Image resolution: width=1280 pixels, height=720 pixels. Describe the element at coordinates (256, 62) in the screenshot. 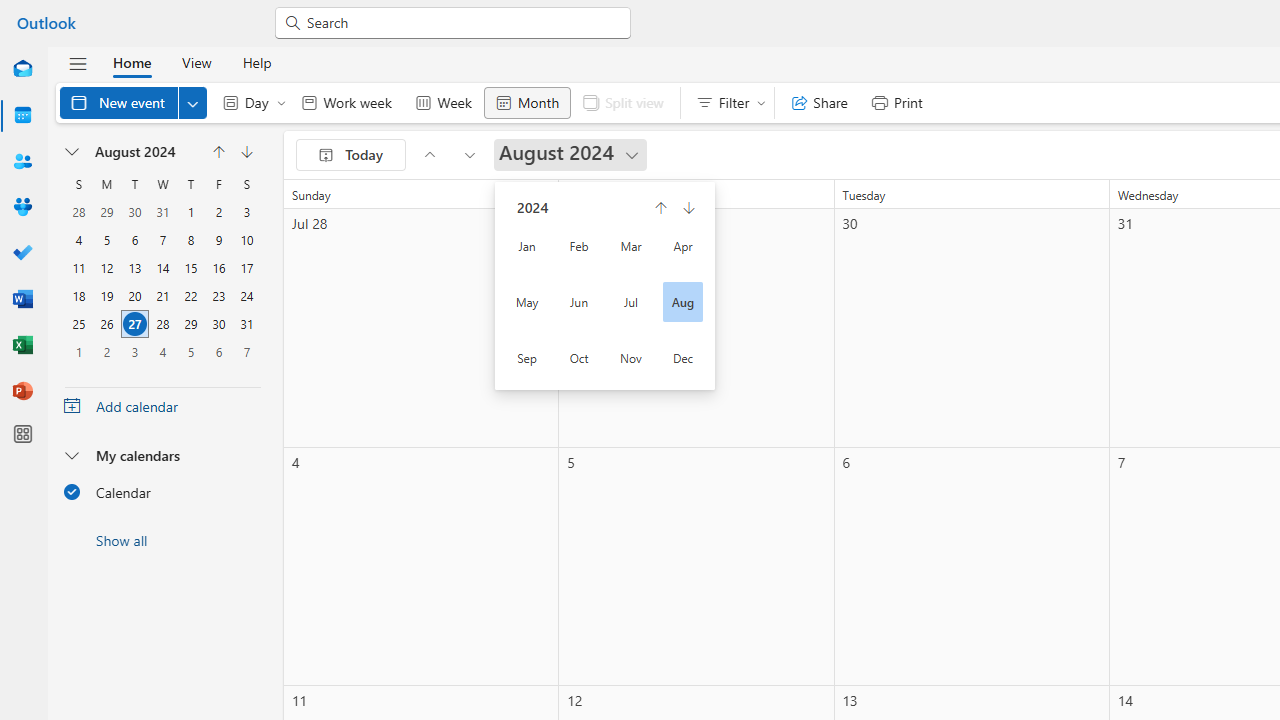

I see `Help` at that location.